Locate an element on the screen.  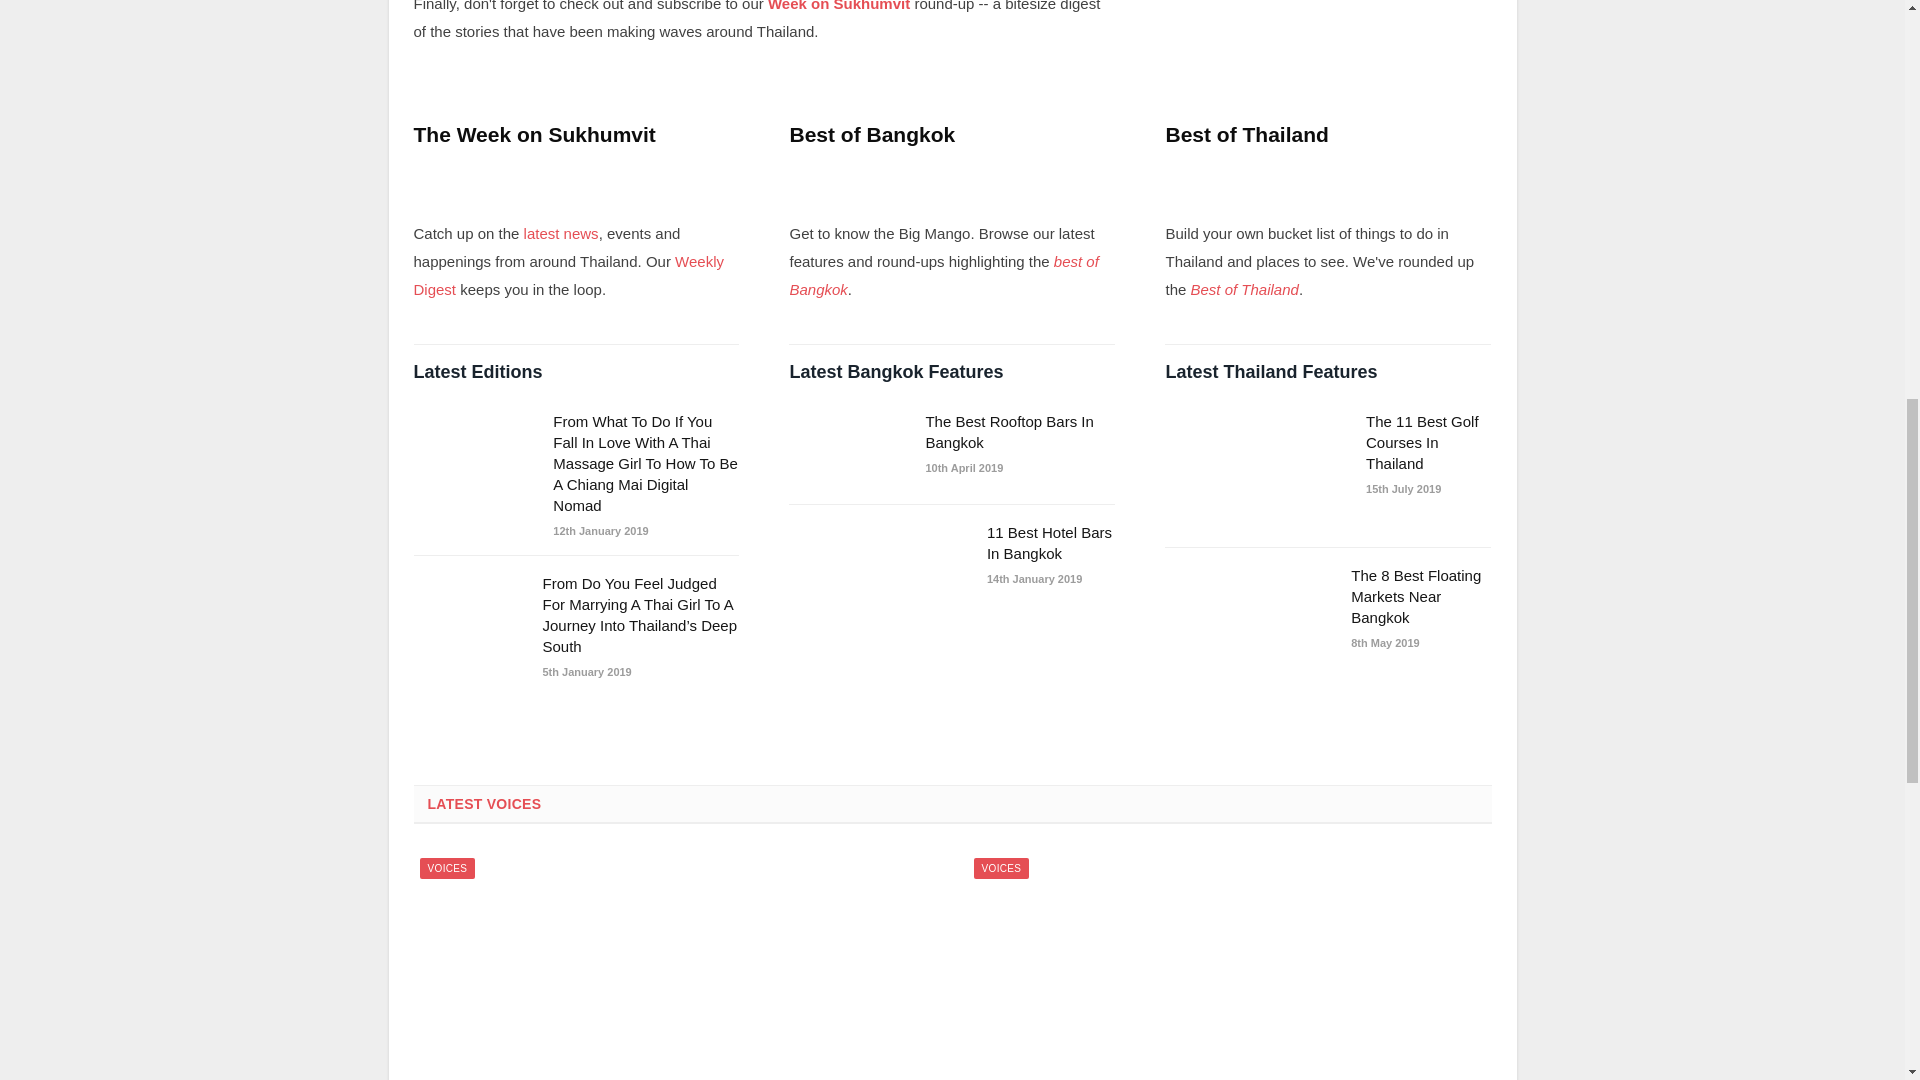
latest news is located at coordinates (562, 232).